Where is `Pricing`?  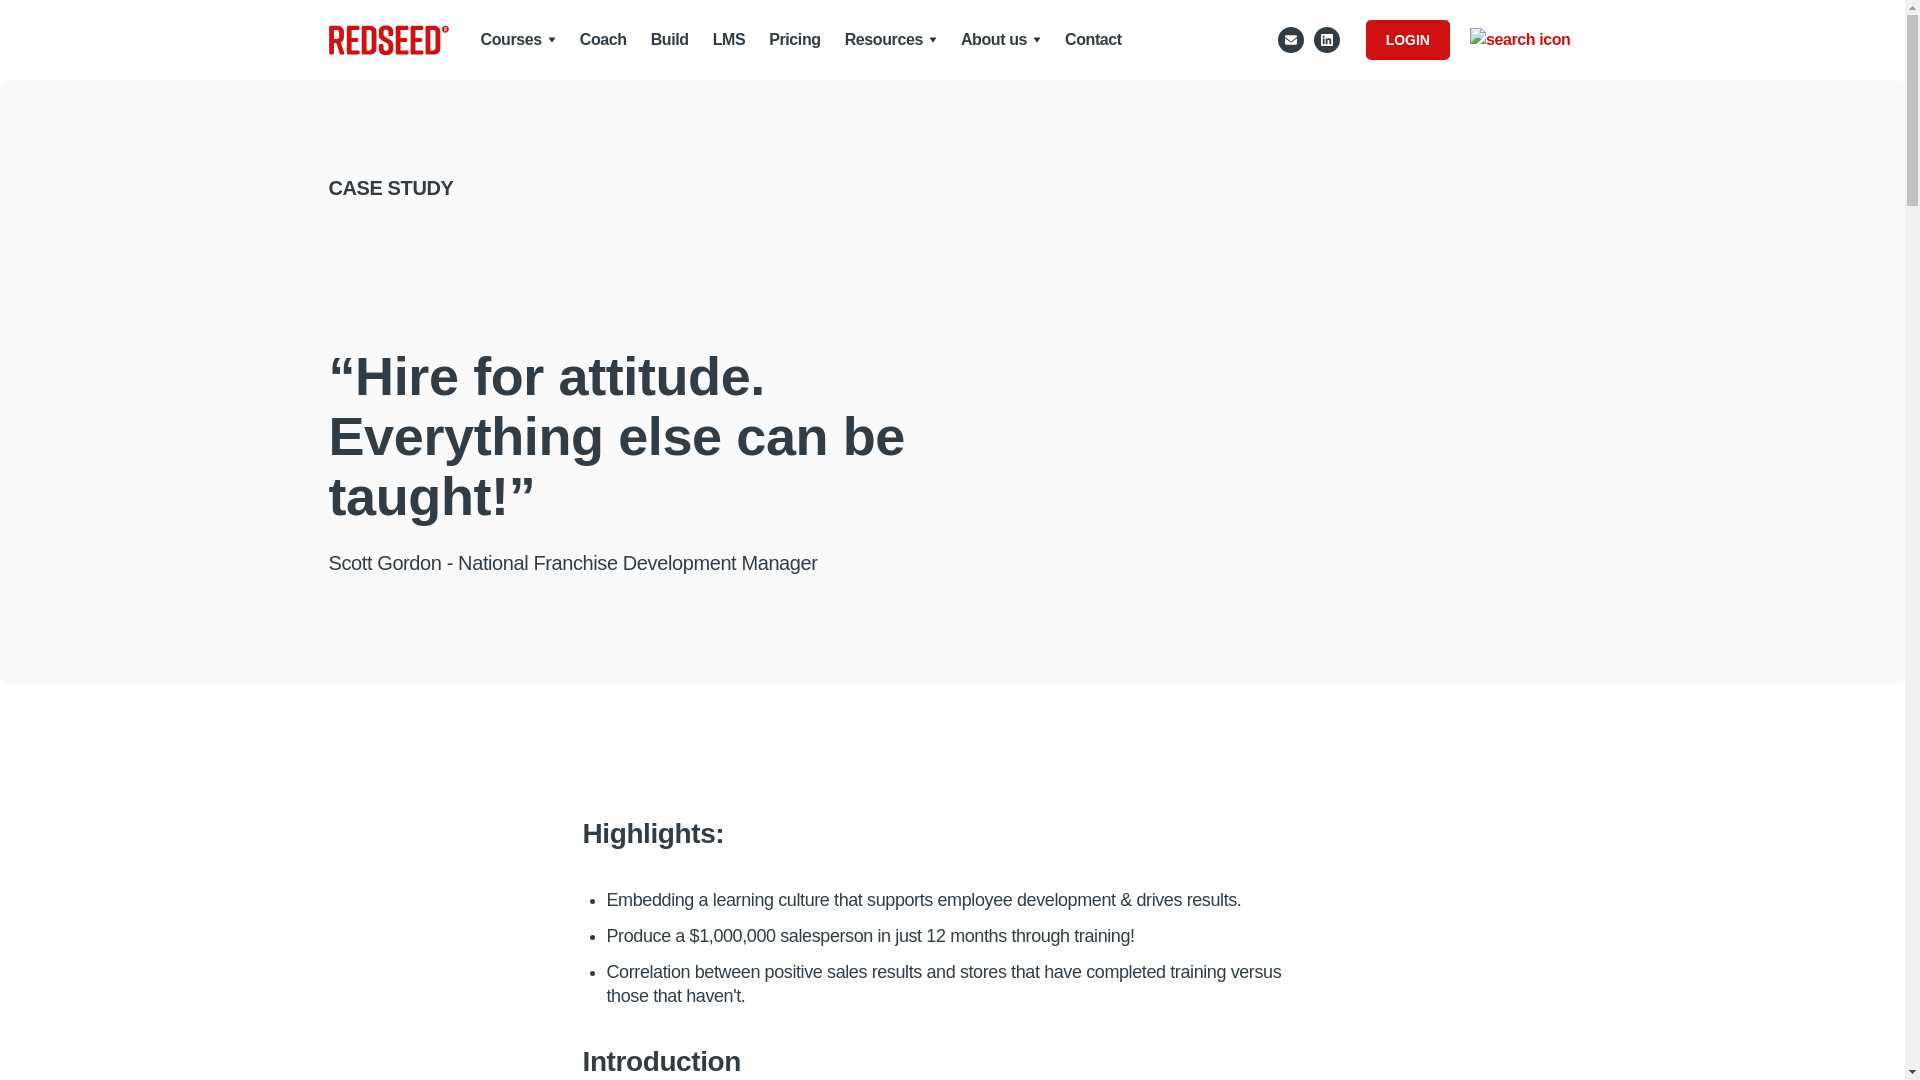 Pricing is located at coordinates (794, 40).